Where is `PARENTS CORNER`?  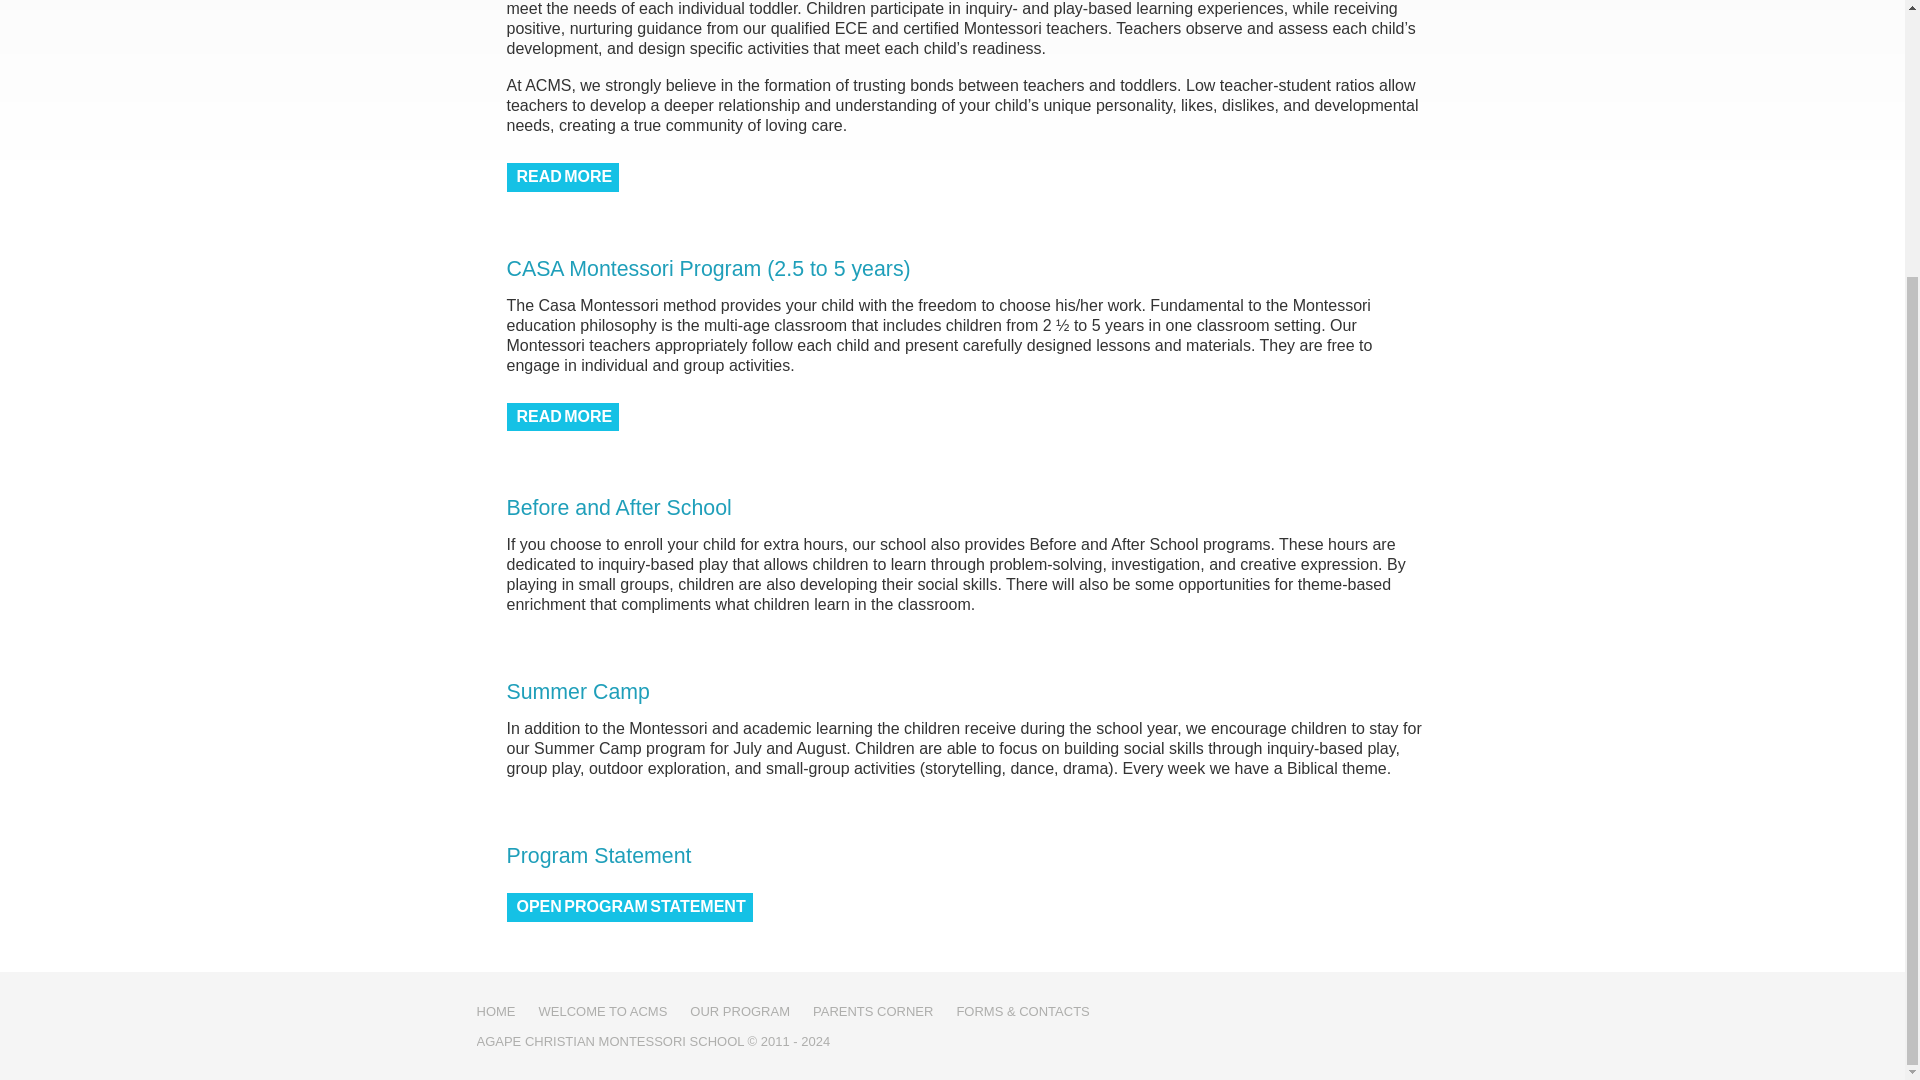 PARENTS CORNER is located at coordinates (872, 1012).